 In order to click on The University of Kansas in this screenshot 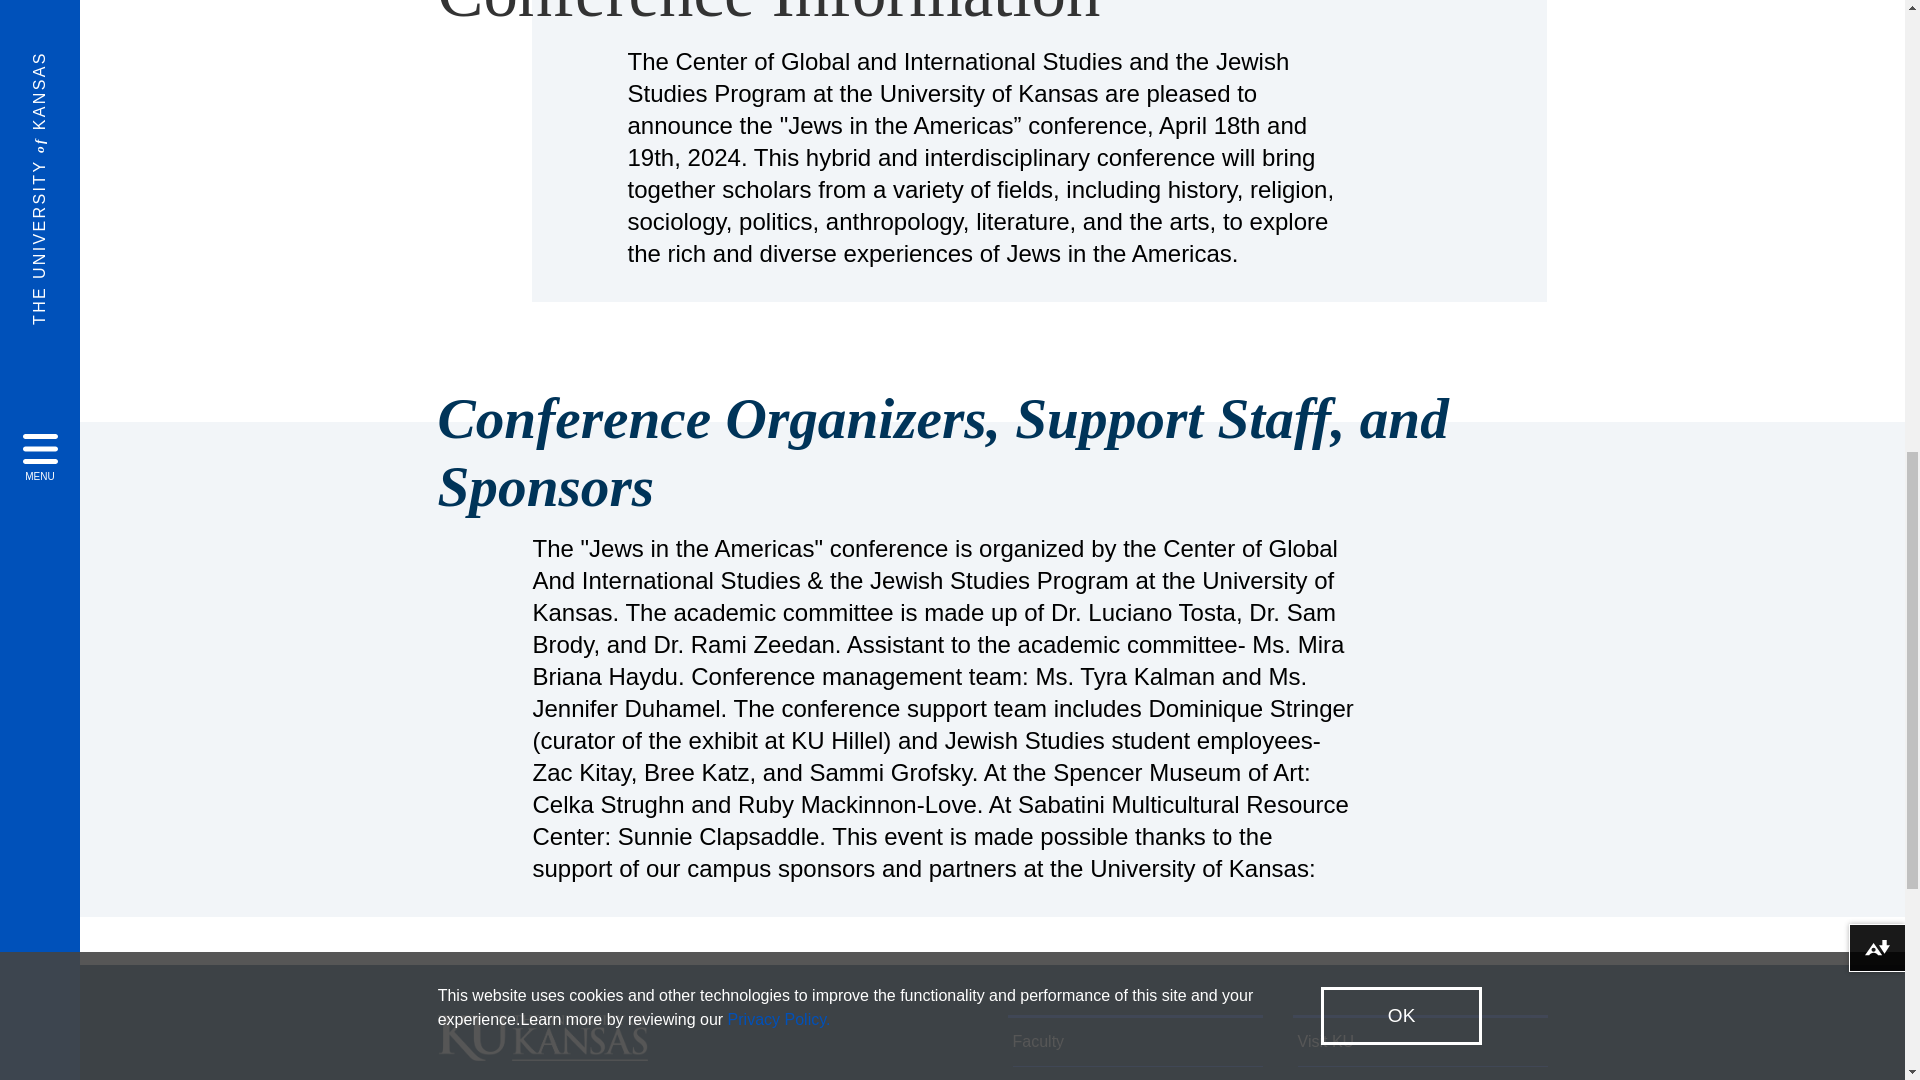, I will do `click(542, 1052)`.